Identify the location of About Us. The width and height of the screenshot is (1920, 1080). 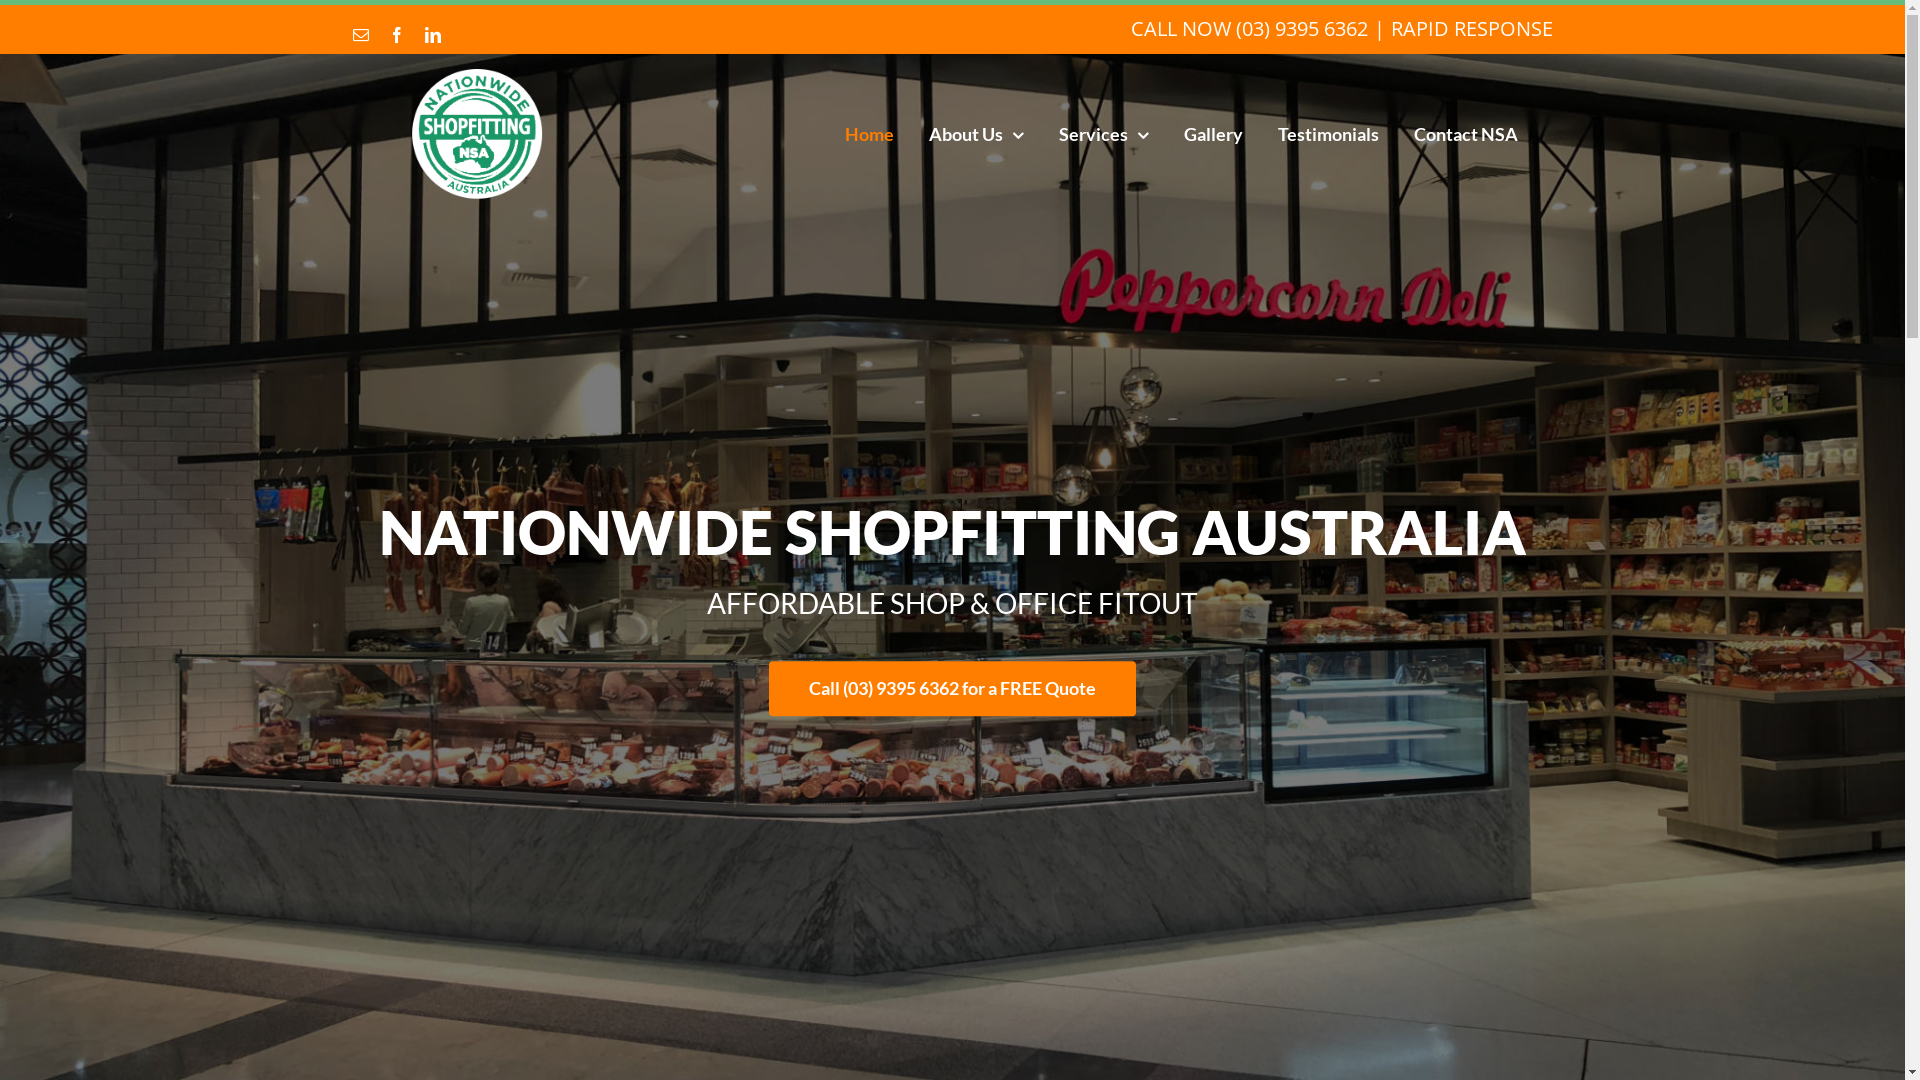
(976, 134).